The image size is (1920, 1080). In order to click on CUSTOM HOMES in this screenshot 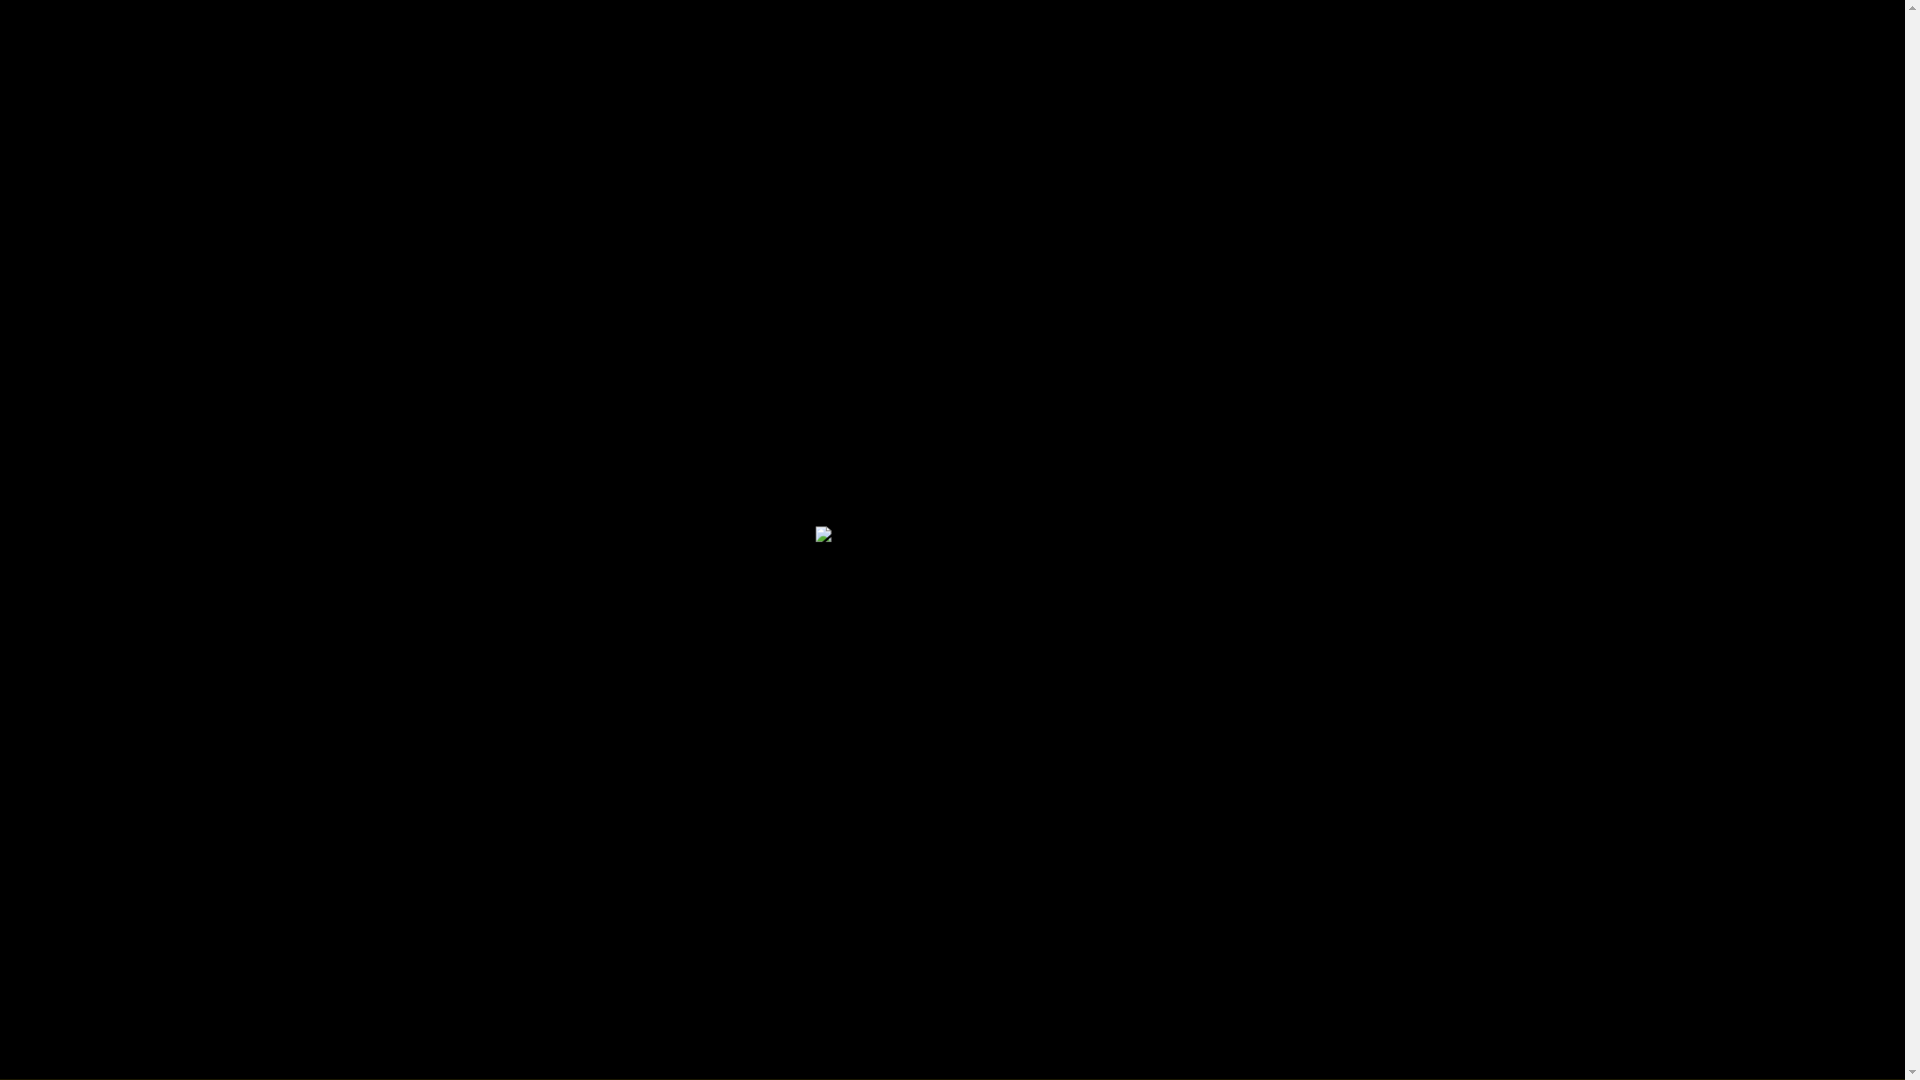, I will do `click(1642, 28)`.